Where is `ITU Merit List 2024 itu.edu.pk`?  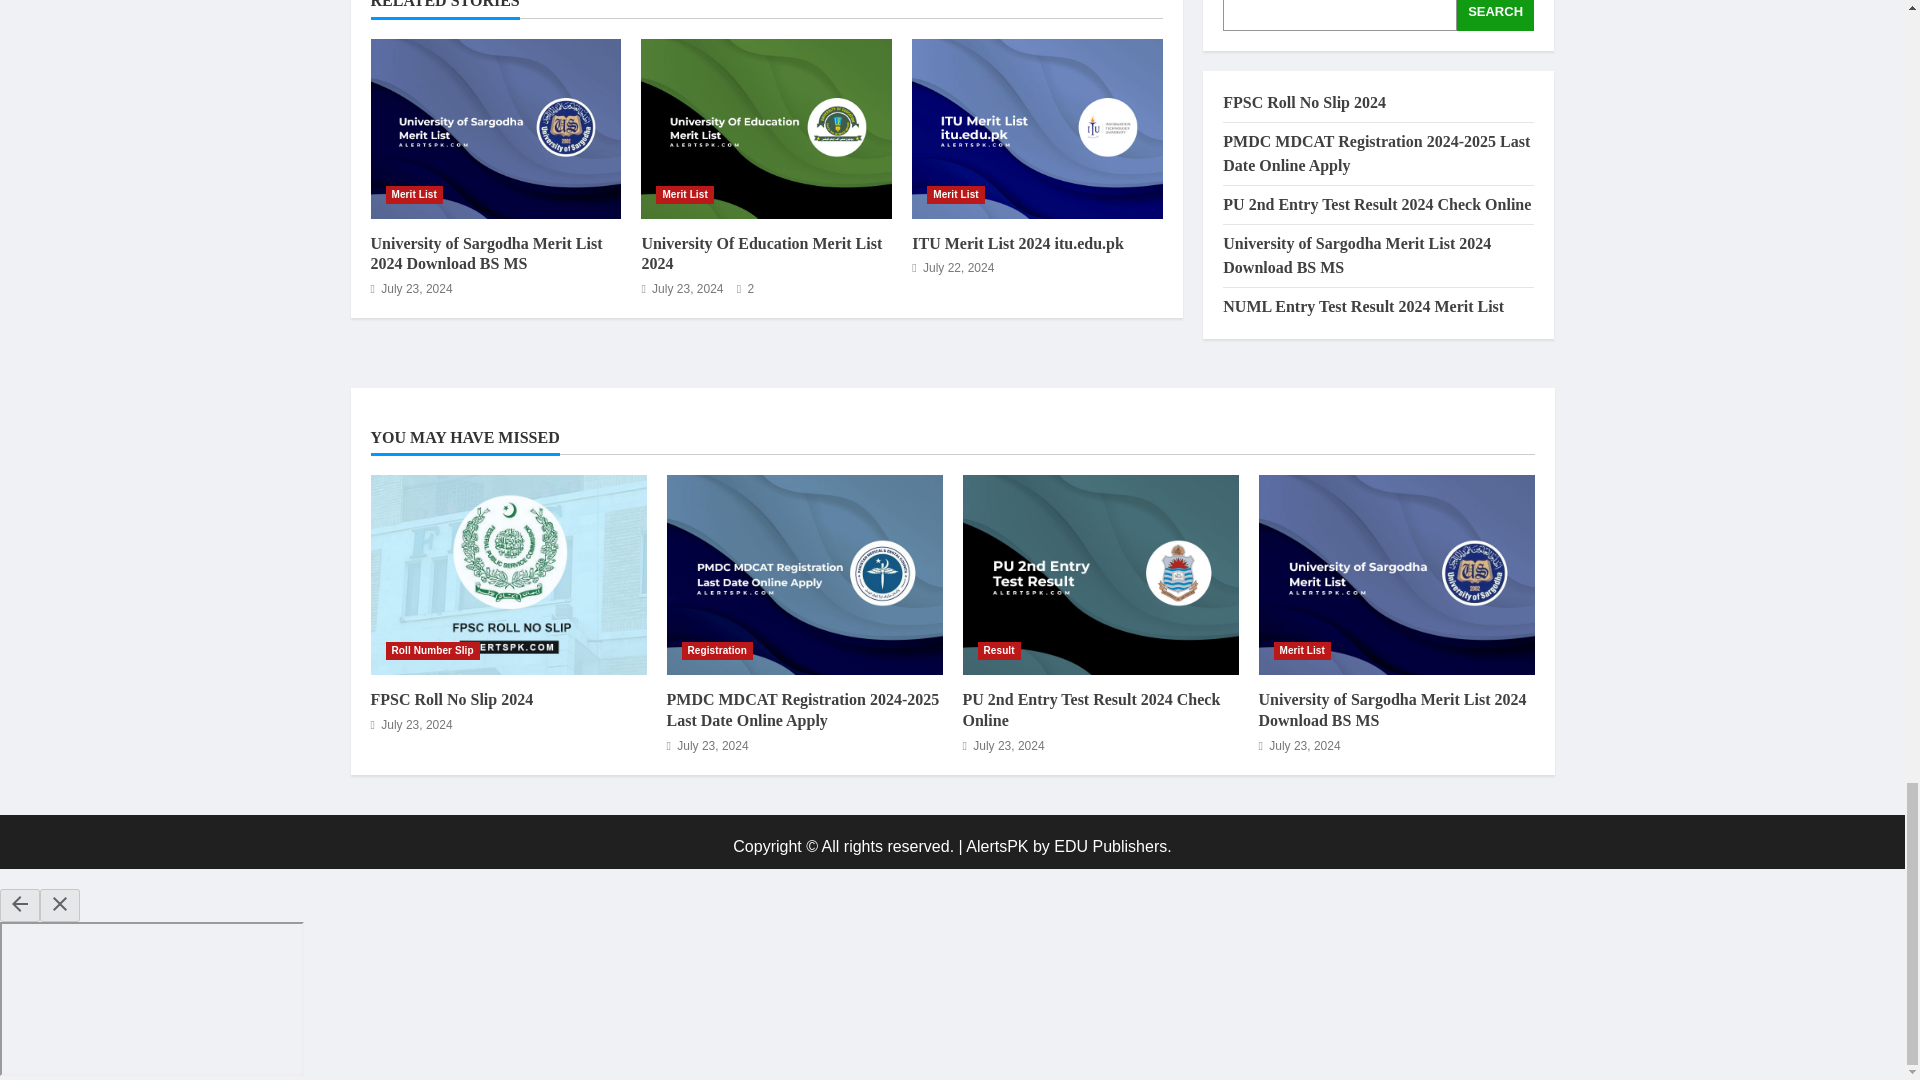 ITU Merit List 2024 itu.edu.pk is located at coordinates (1018, 243).